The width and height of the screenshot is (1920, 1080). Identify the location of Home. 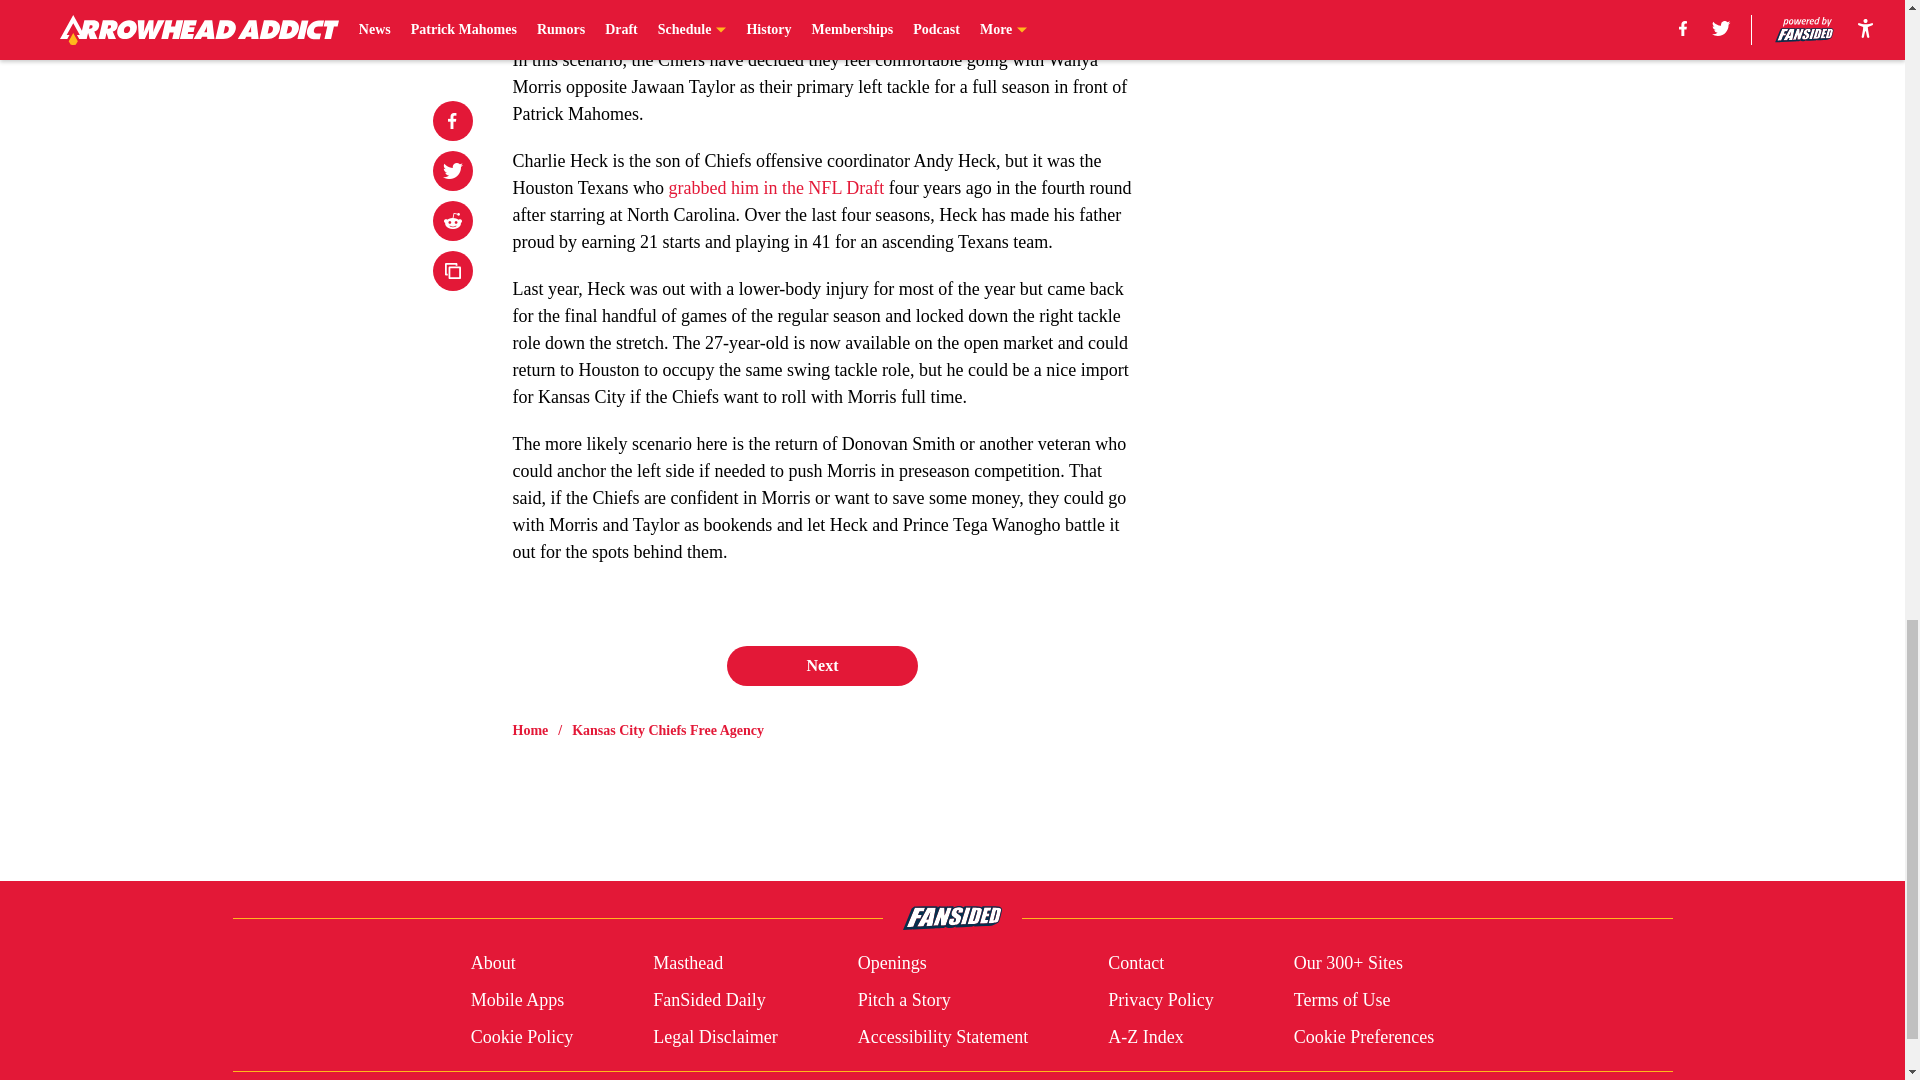
(530, 730).